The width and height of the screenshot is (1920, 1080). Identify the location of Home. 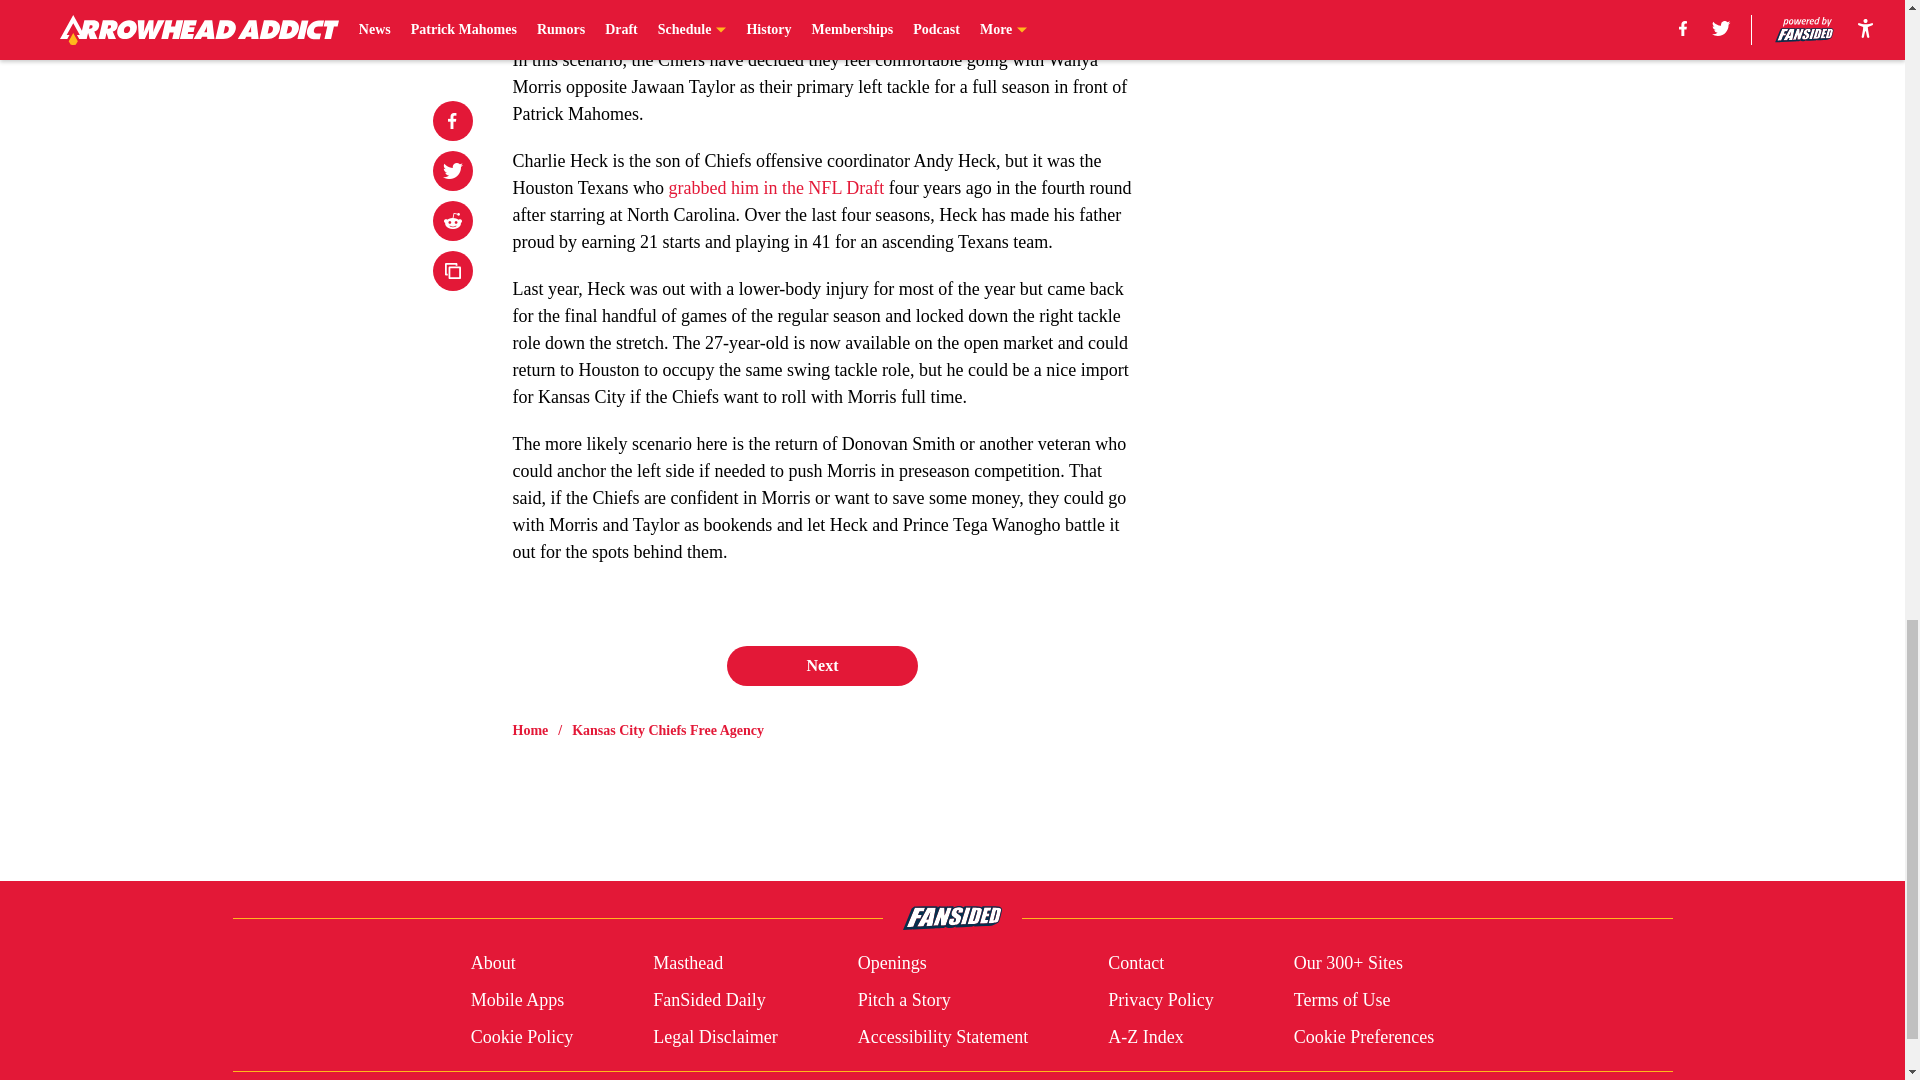
(530, 730).